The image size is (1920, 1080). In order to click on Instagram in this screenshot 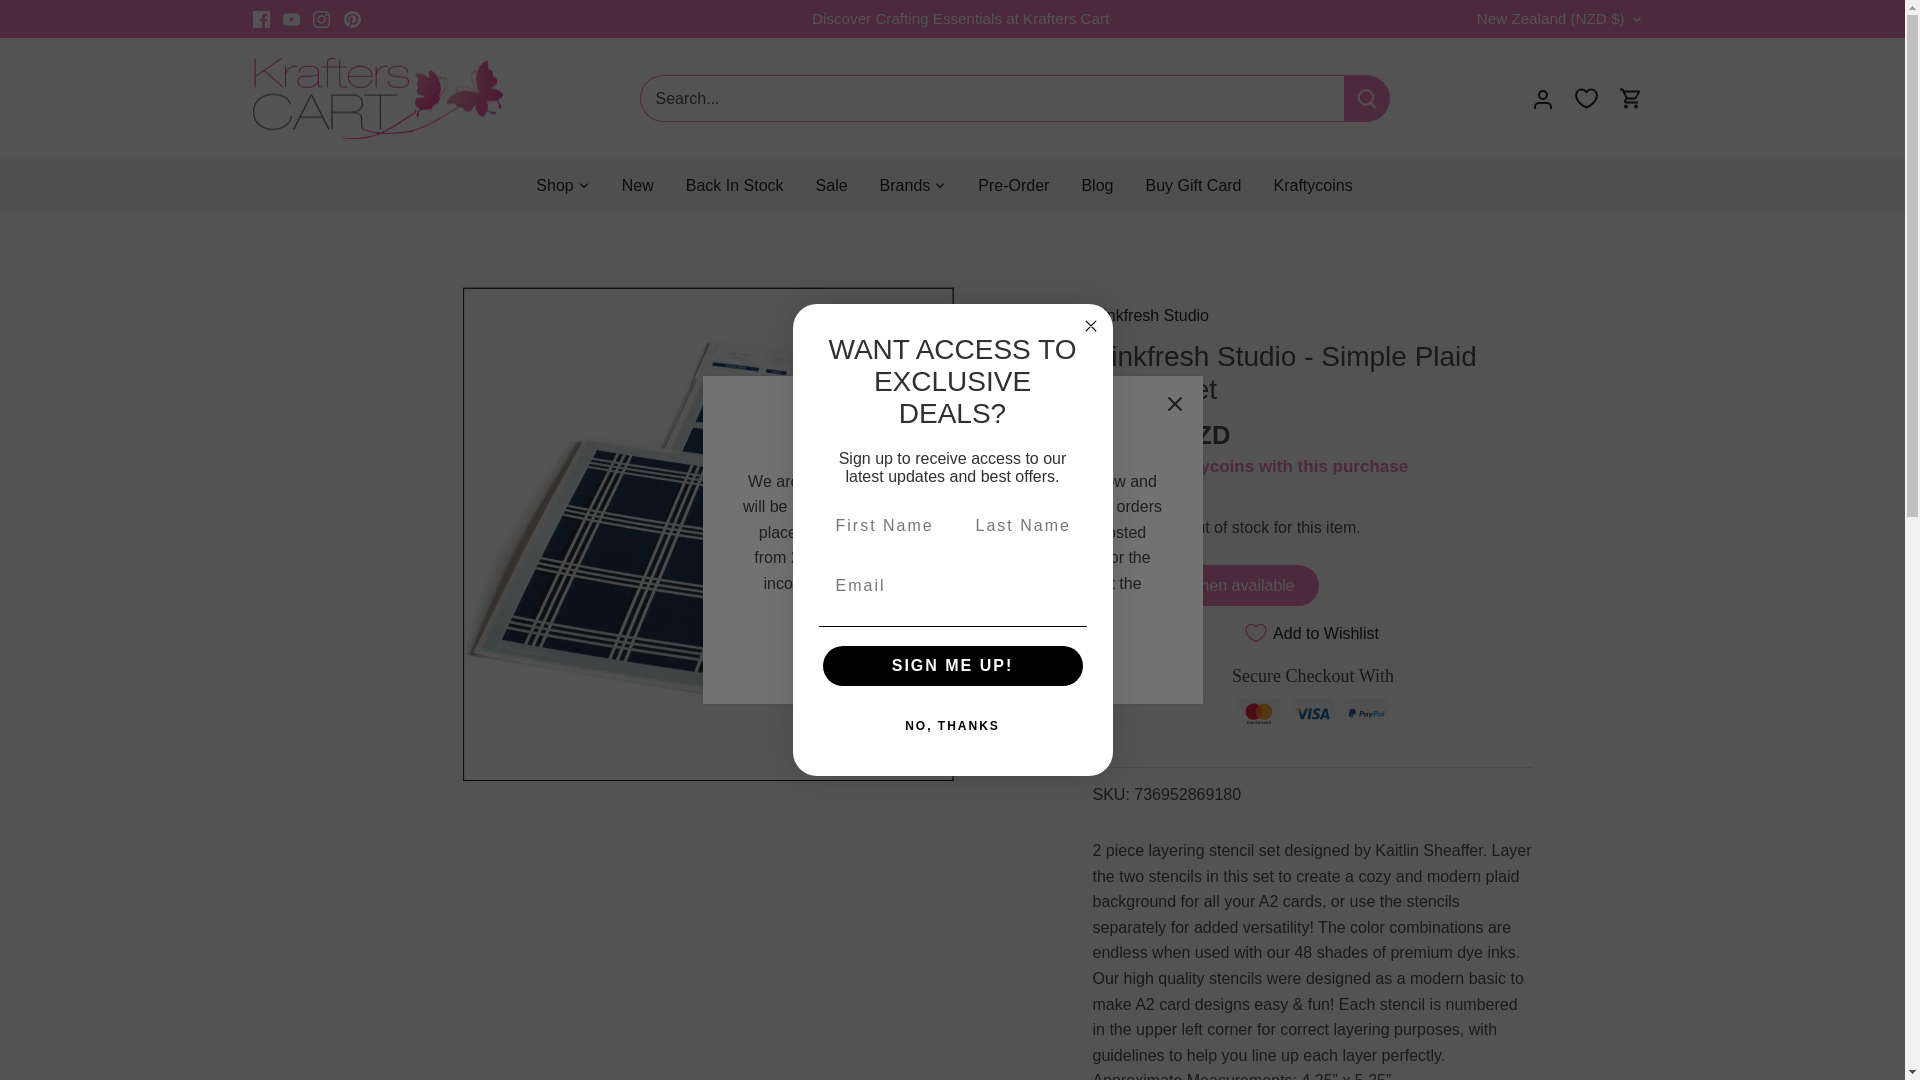, I will do `click(321, 19)`.